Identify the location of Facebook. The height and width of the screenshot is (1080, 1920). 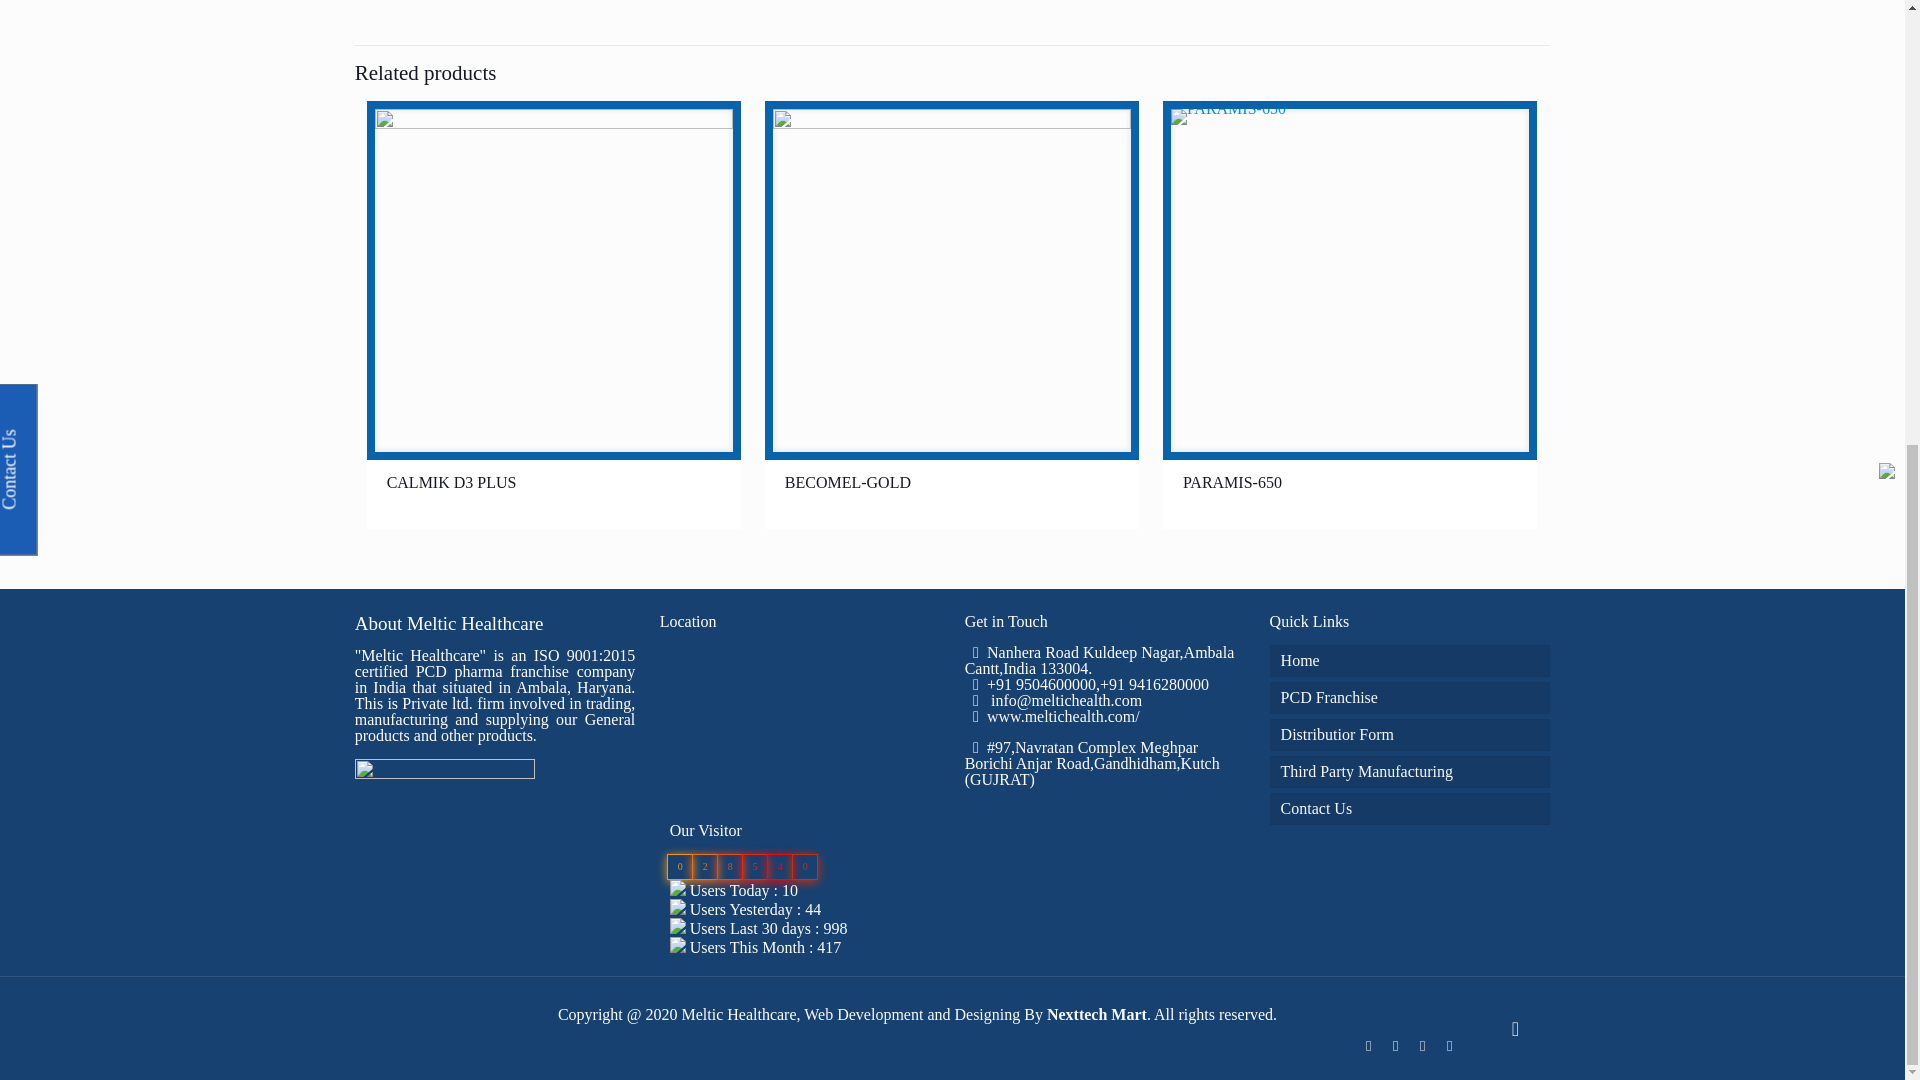
(1368, 1046).